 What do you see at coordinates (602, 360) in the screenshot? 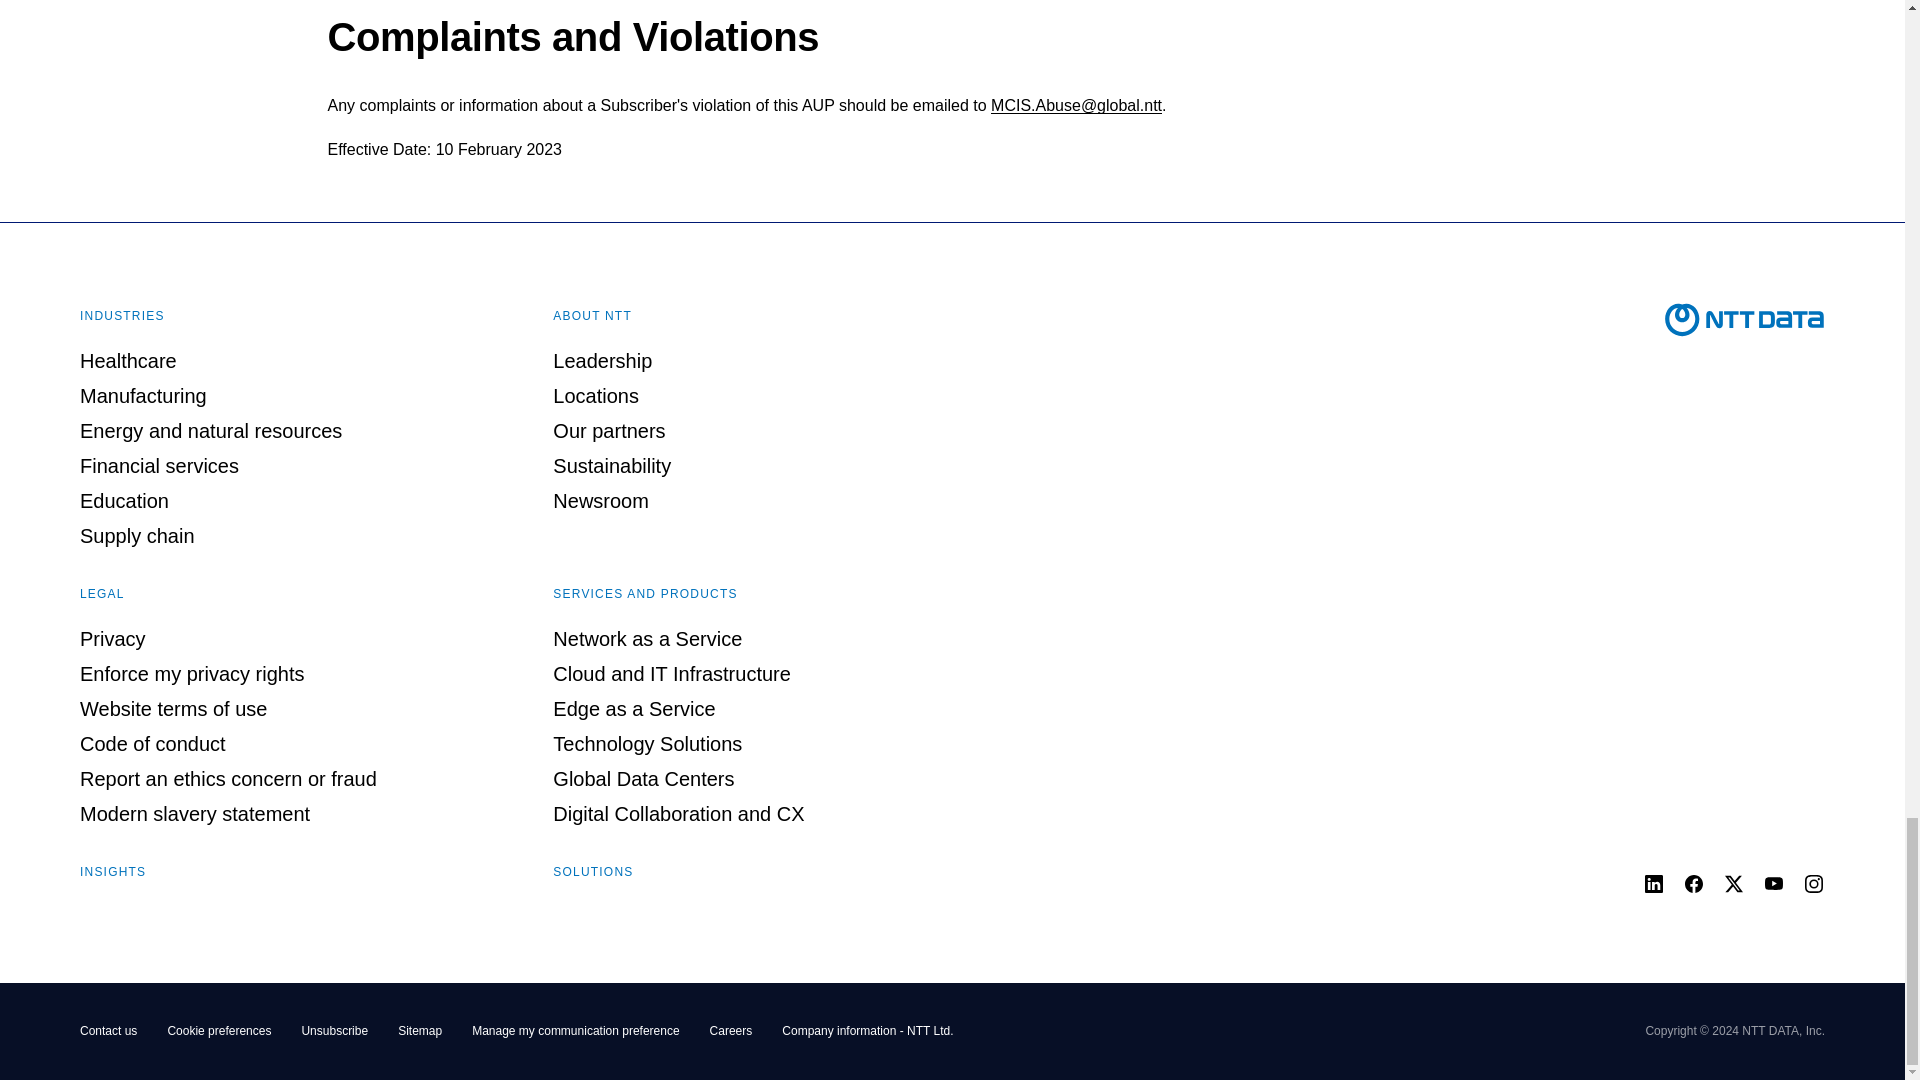
I see `Leadership` at bounding box center [602, 360].